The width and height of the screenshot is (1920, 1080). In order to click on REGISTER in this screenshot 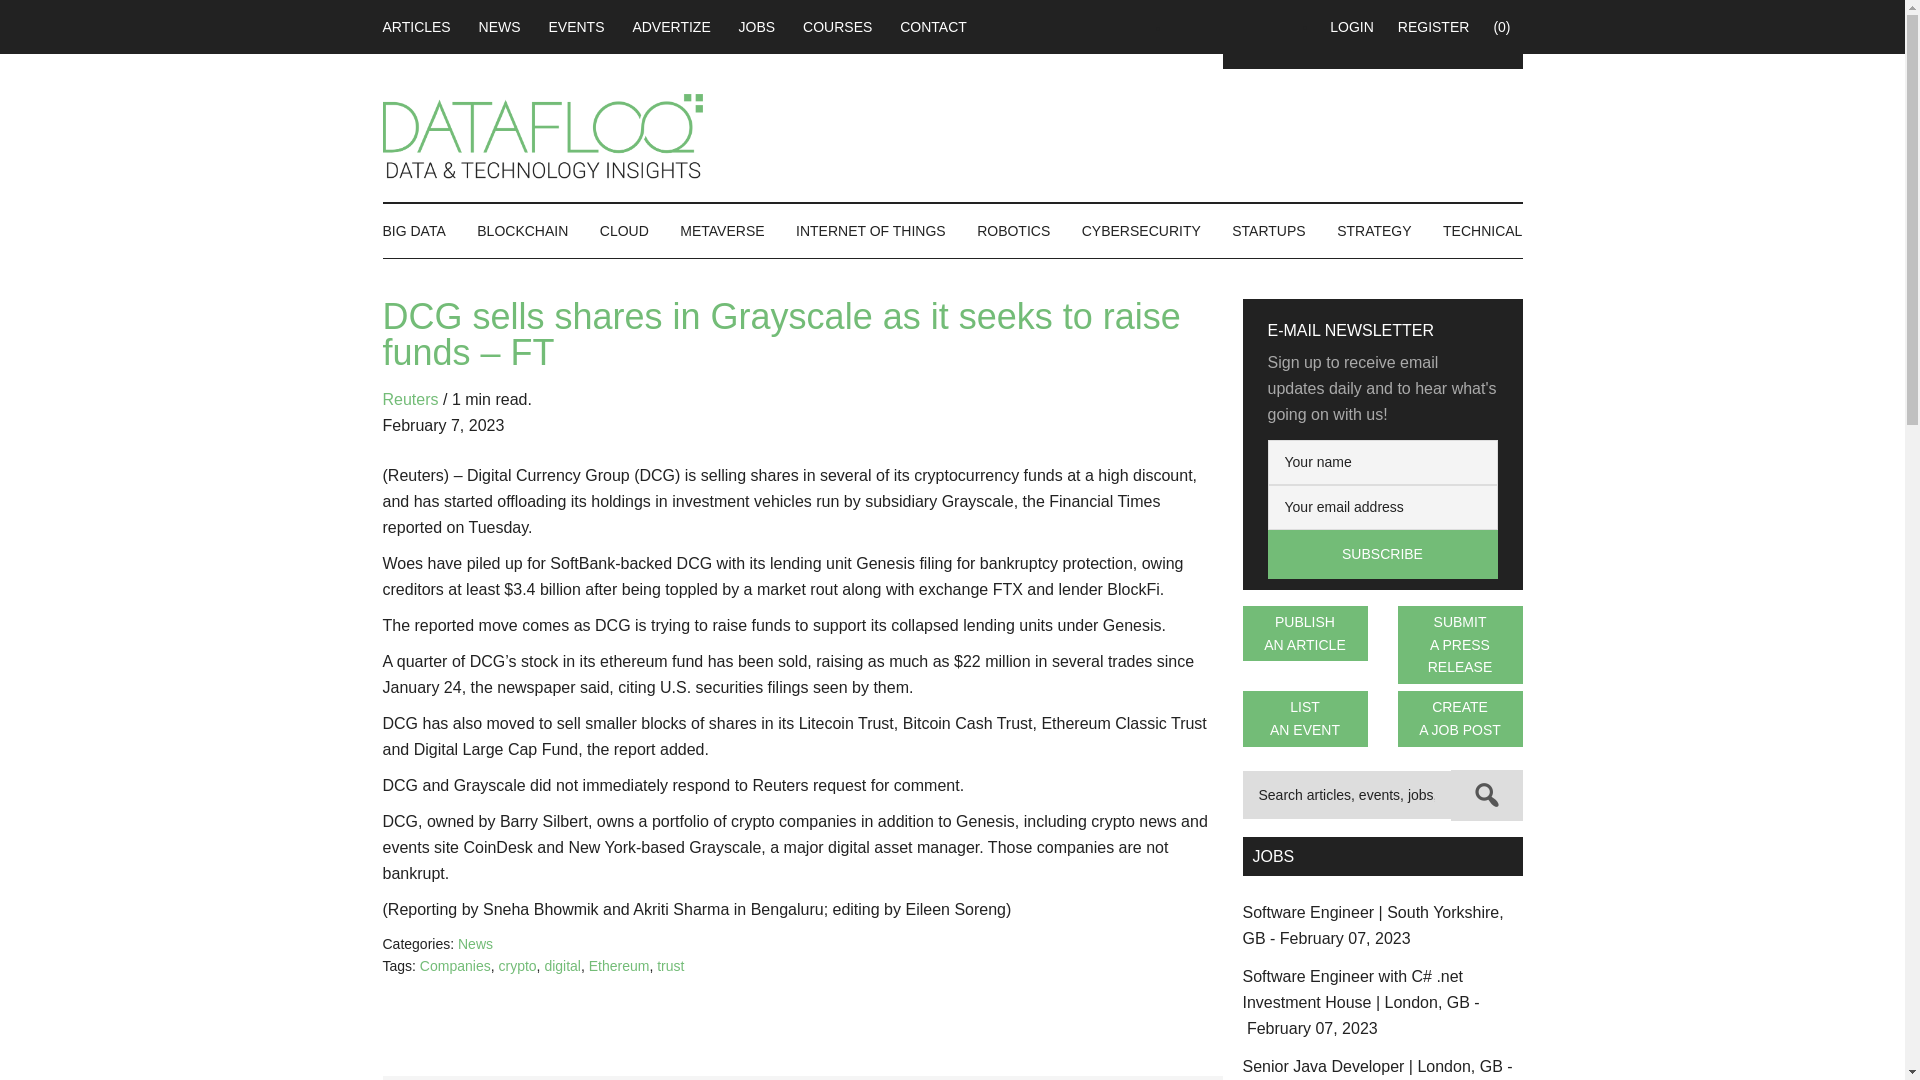, I will do `click(1434, 27)`.